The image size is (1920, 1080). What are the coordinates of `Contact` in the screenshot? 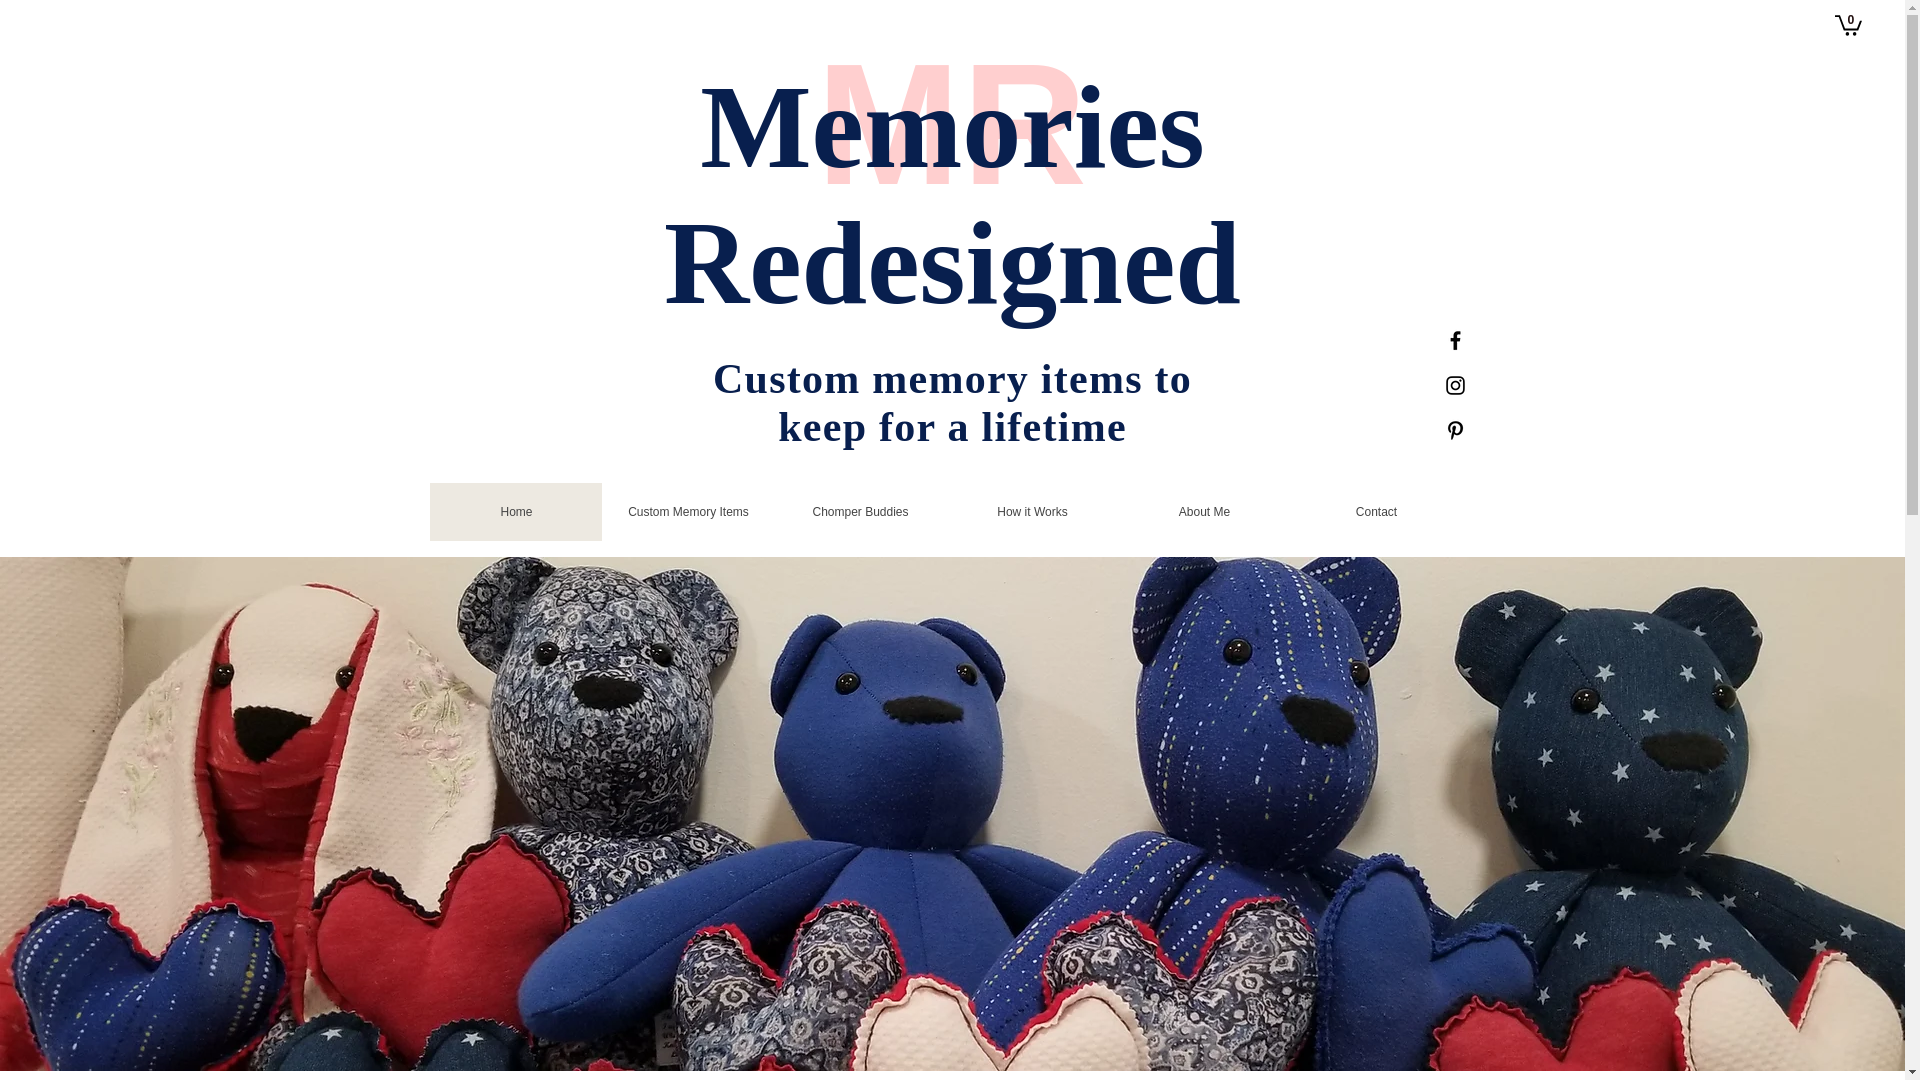 It's located at (1376, 512).